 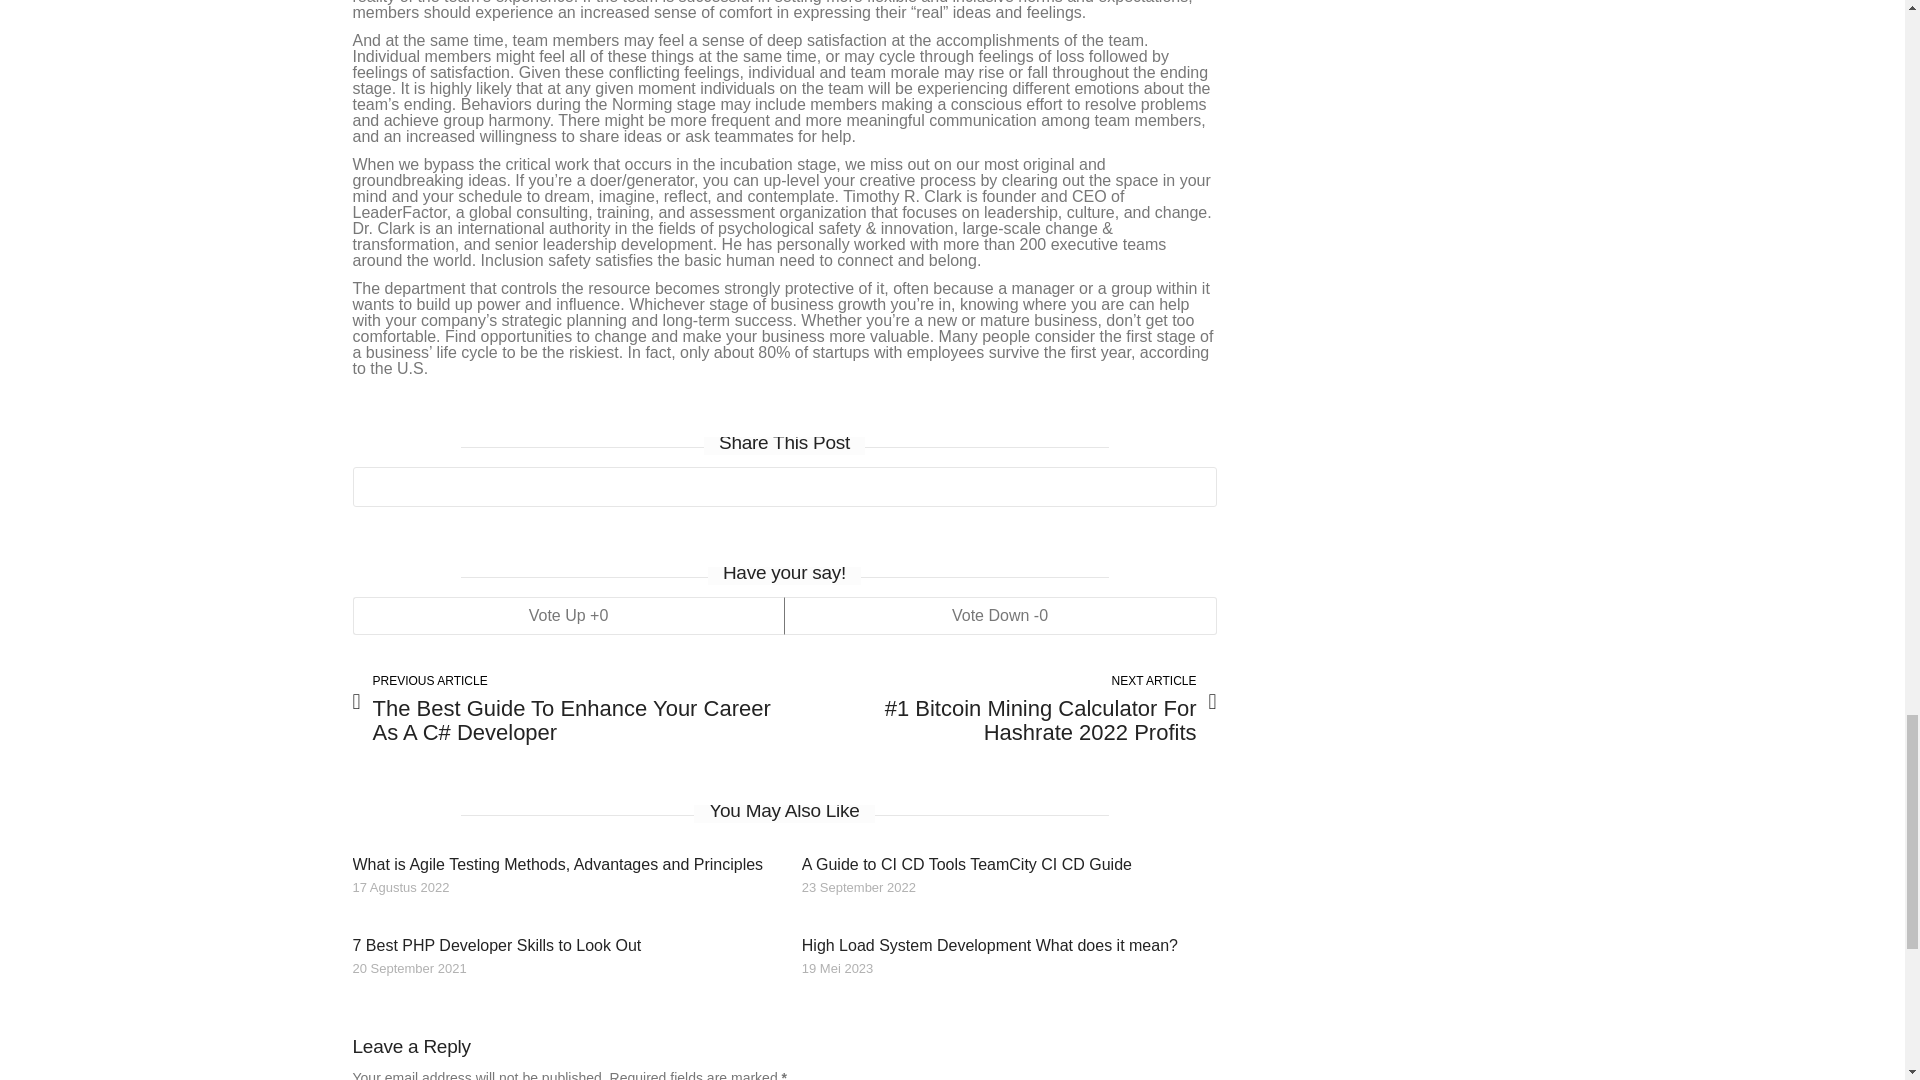 What do you see at coordinates (967, 864) in the screenshot?
I see `A Guide to CI CD Tools TeamCity CI CD Guide` at bounding box center [967, 864].